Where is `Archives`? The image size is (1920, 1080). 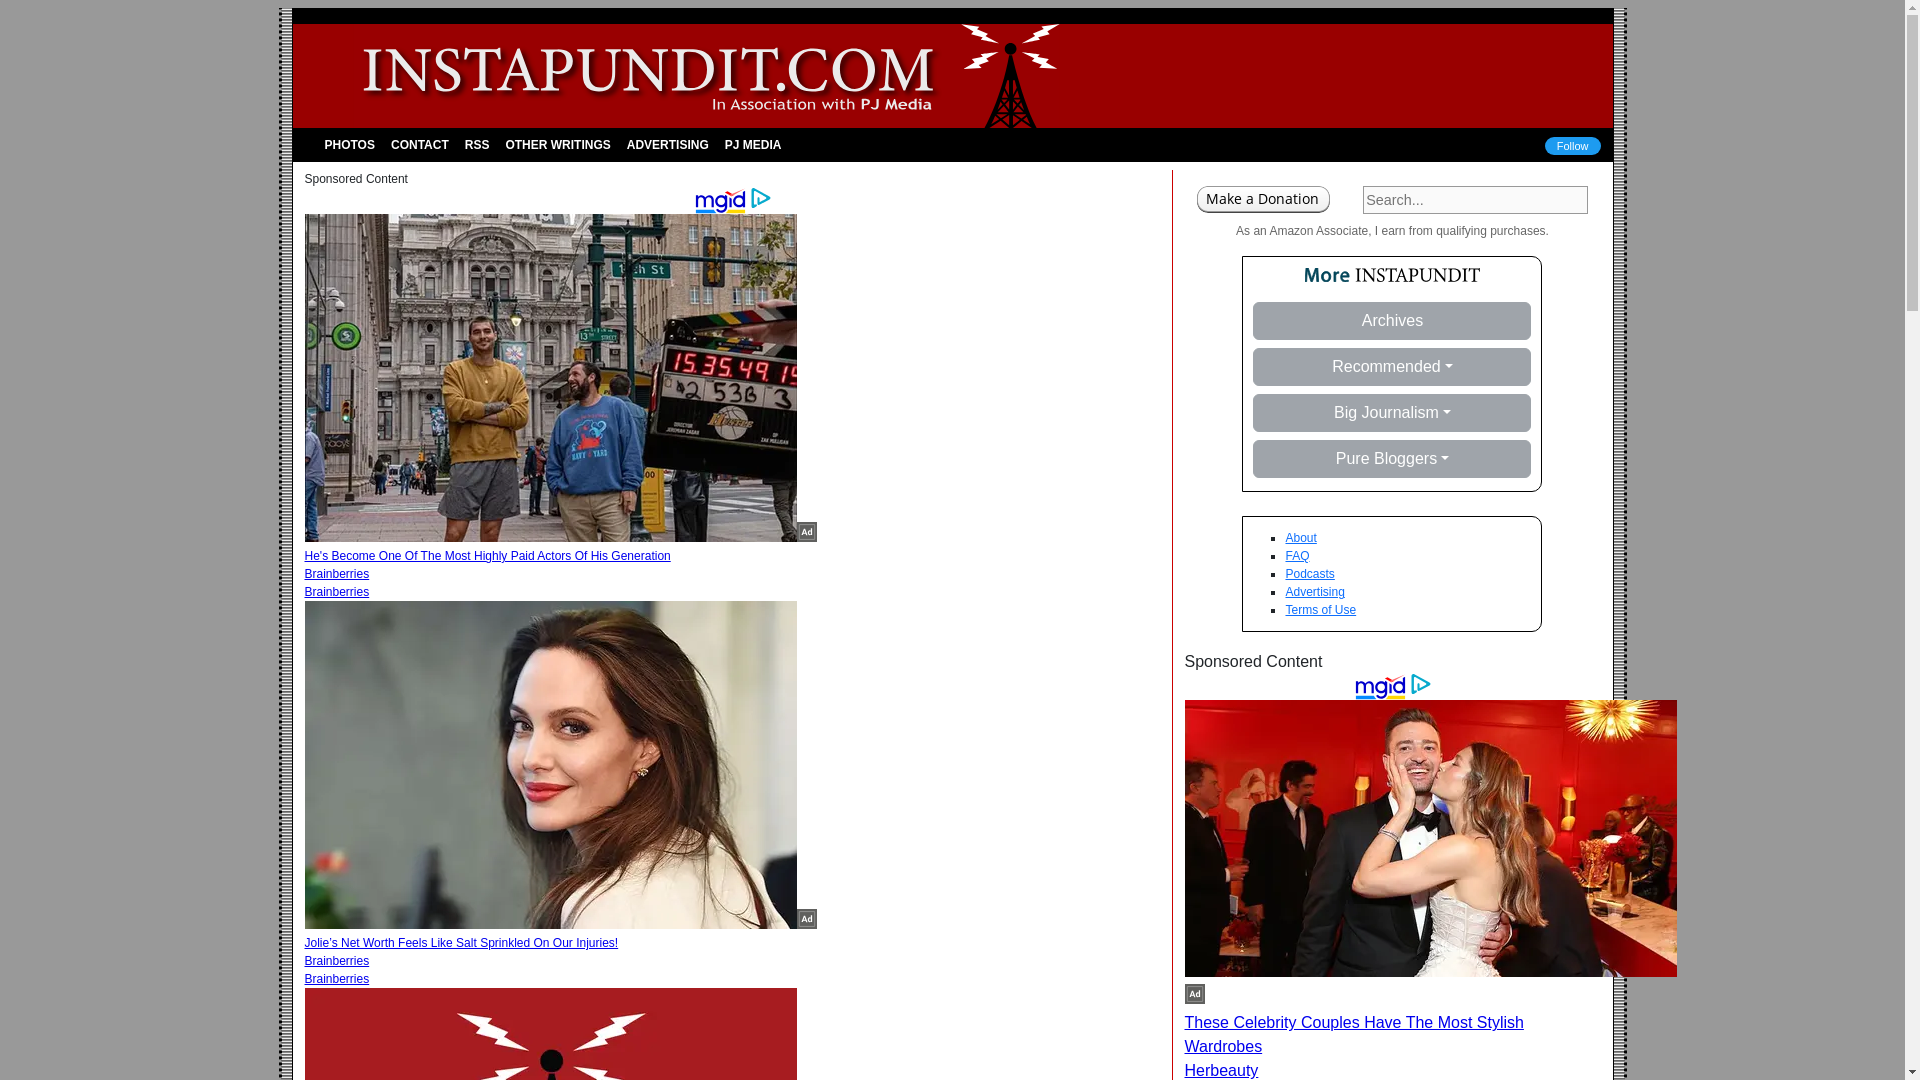 Archives is located at coordinates (1392, 321).